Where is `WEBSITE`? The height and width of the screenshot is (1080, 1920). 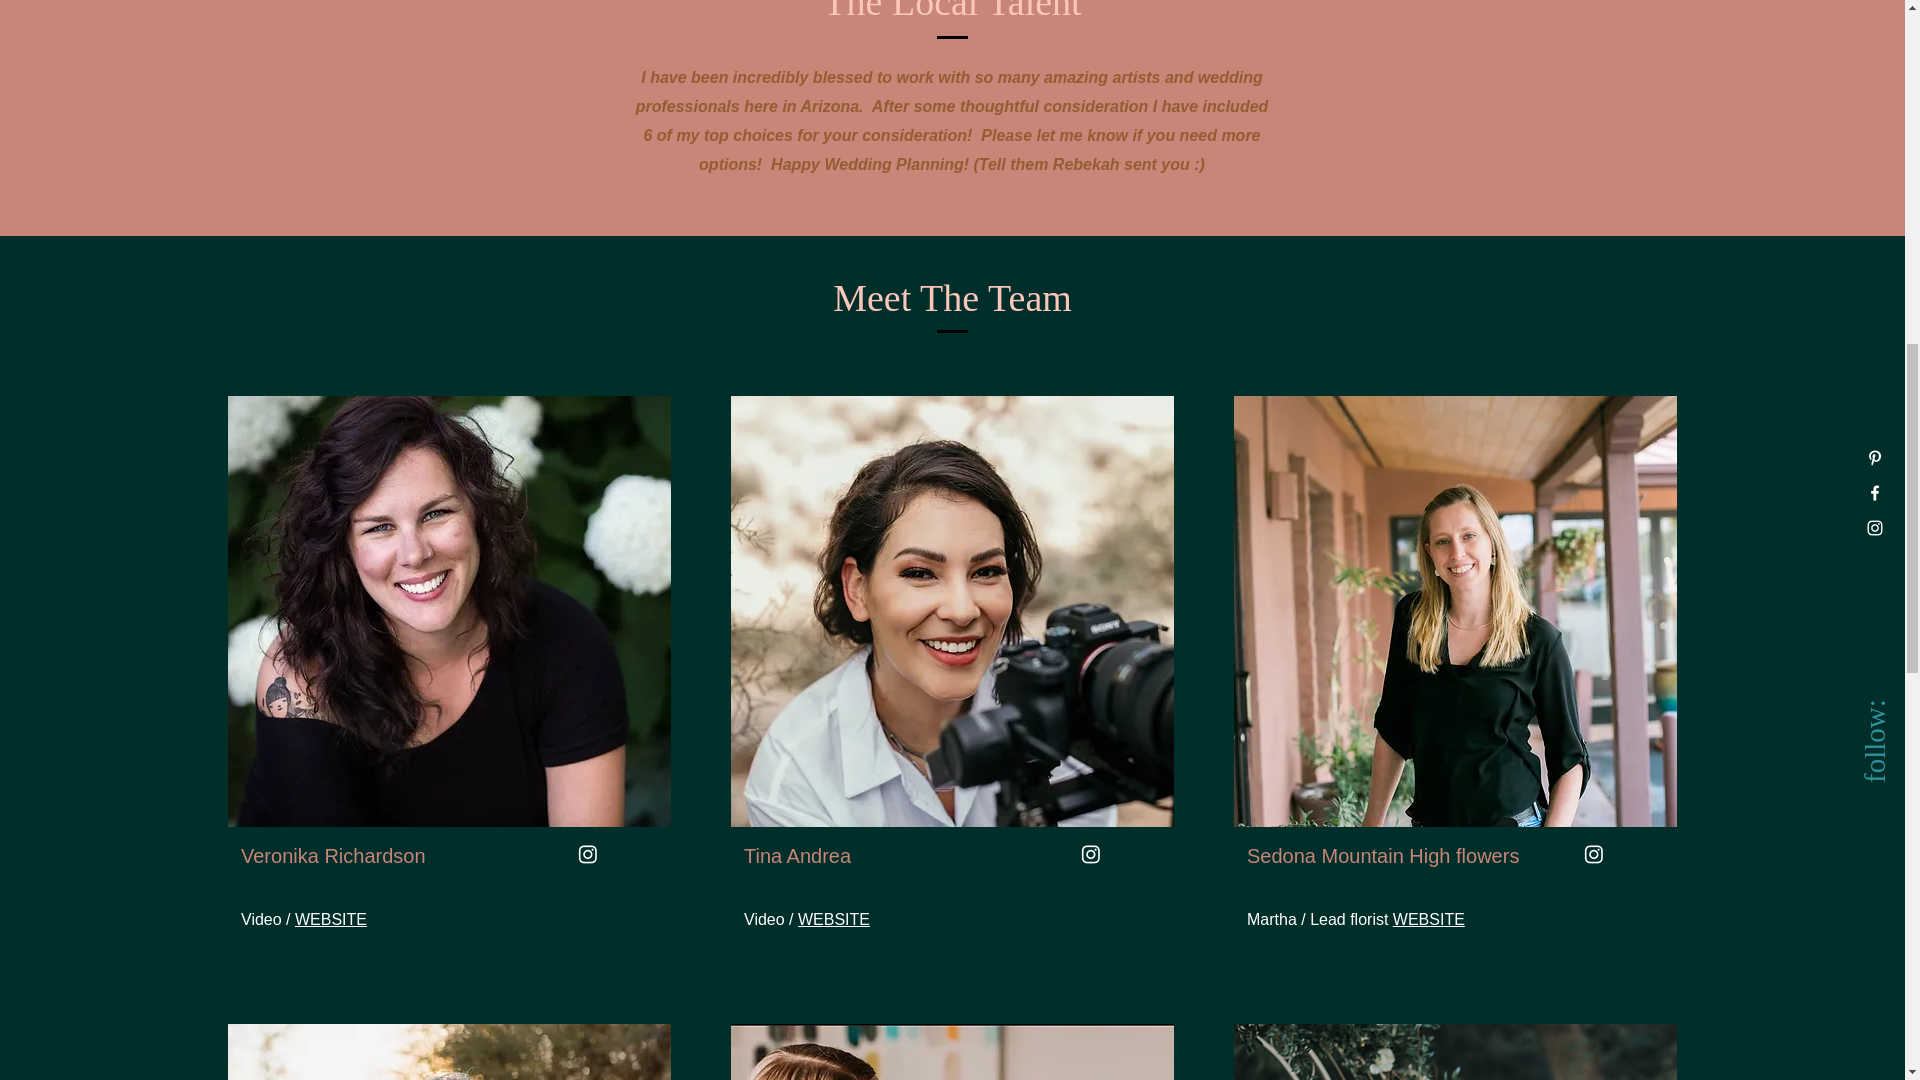 WEBSITE is located at coordinates (330, 919).